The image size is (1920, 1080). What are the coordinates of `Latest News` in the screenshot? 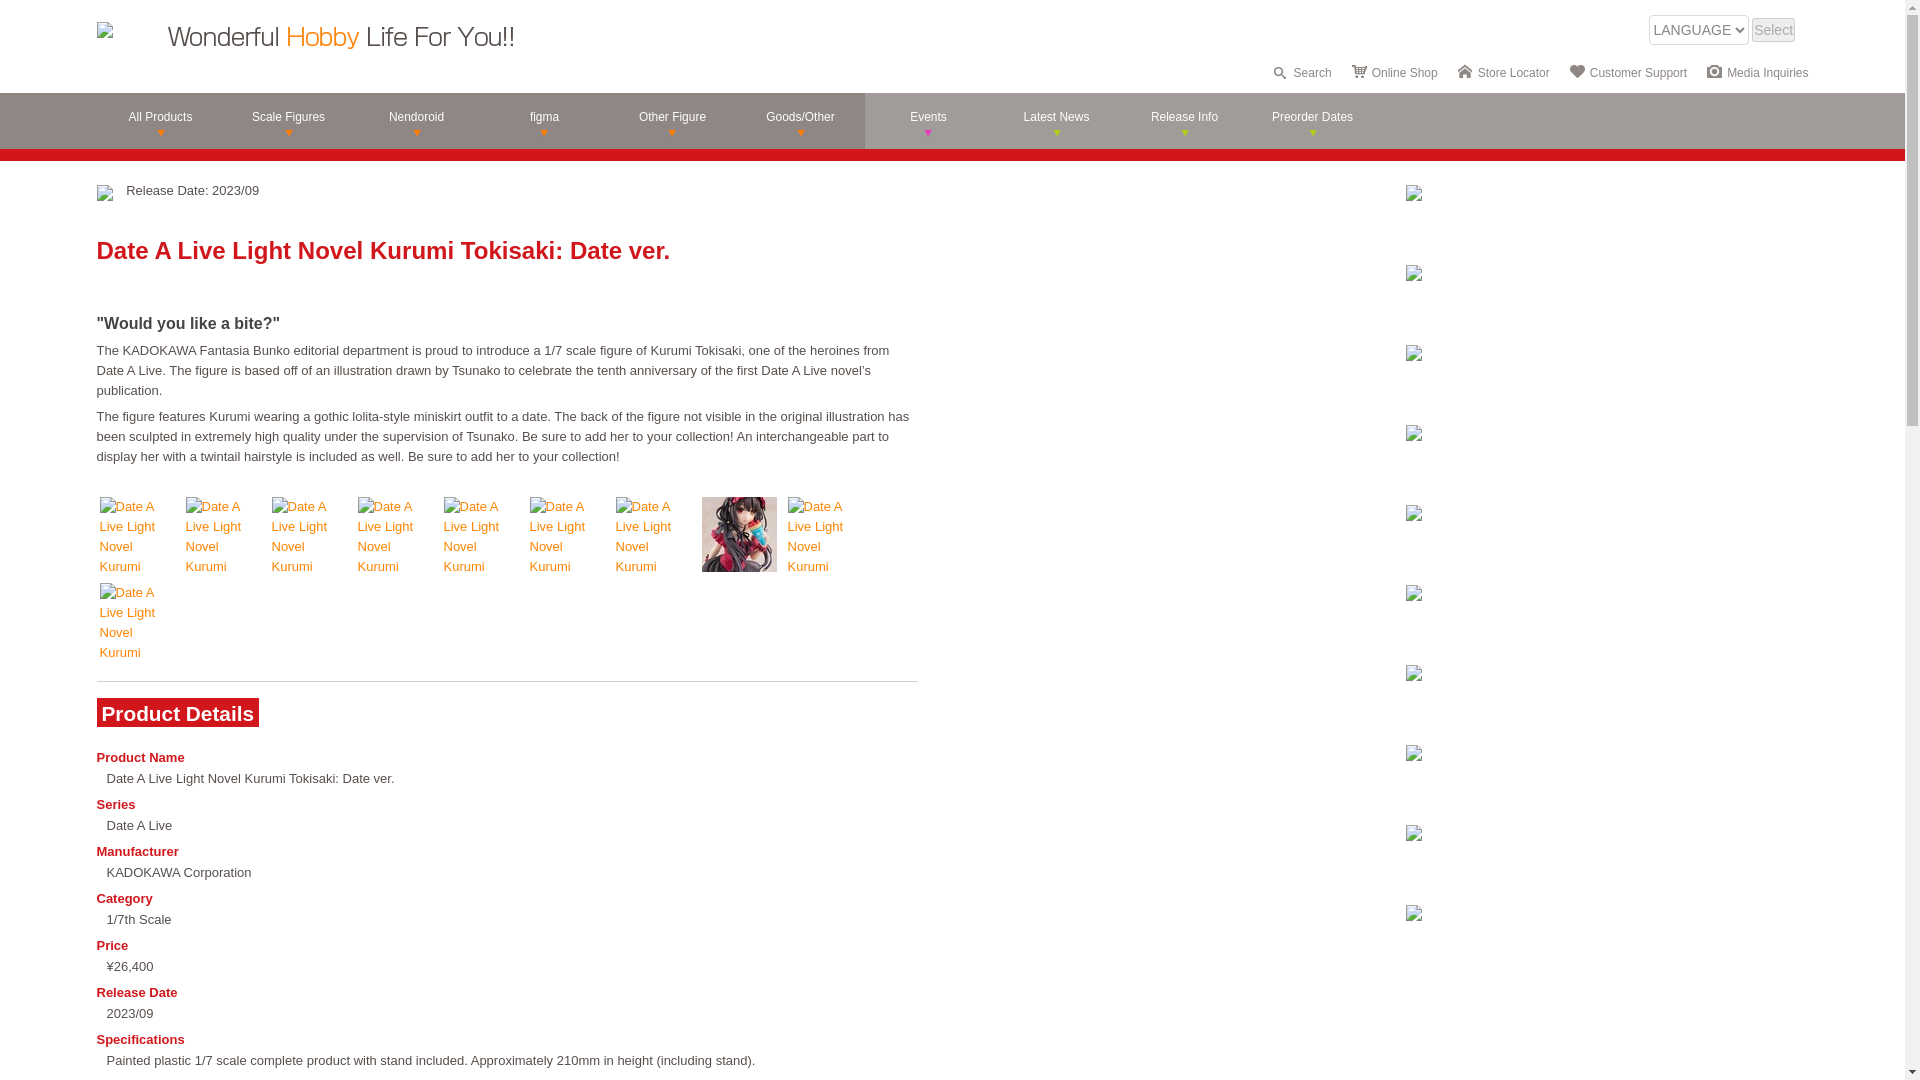 It's located at (1056, 120).